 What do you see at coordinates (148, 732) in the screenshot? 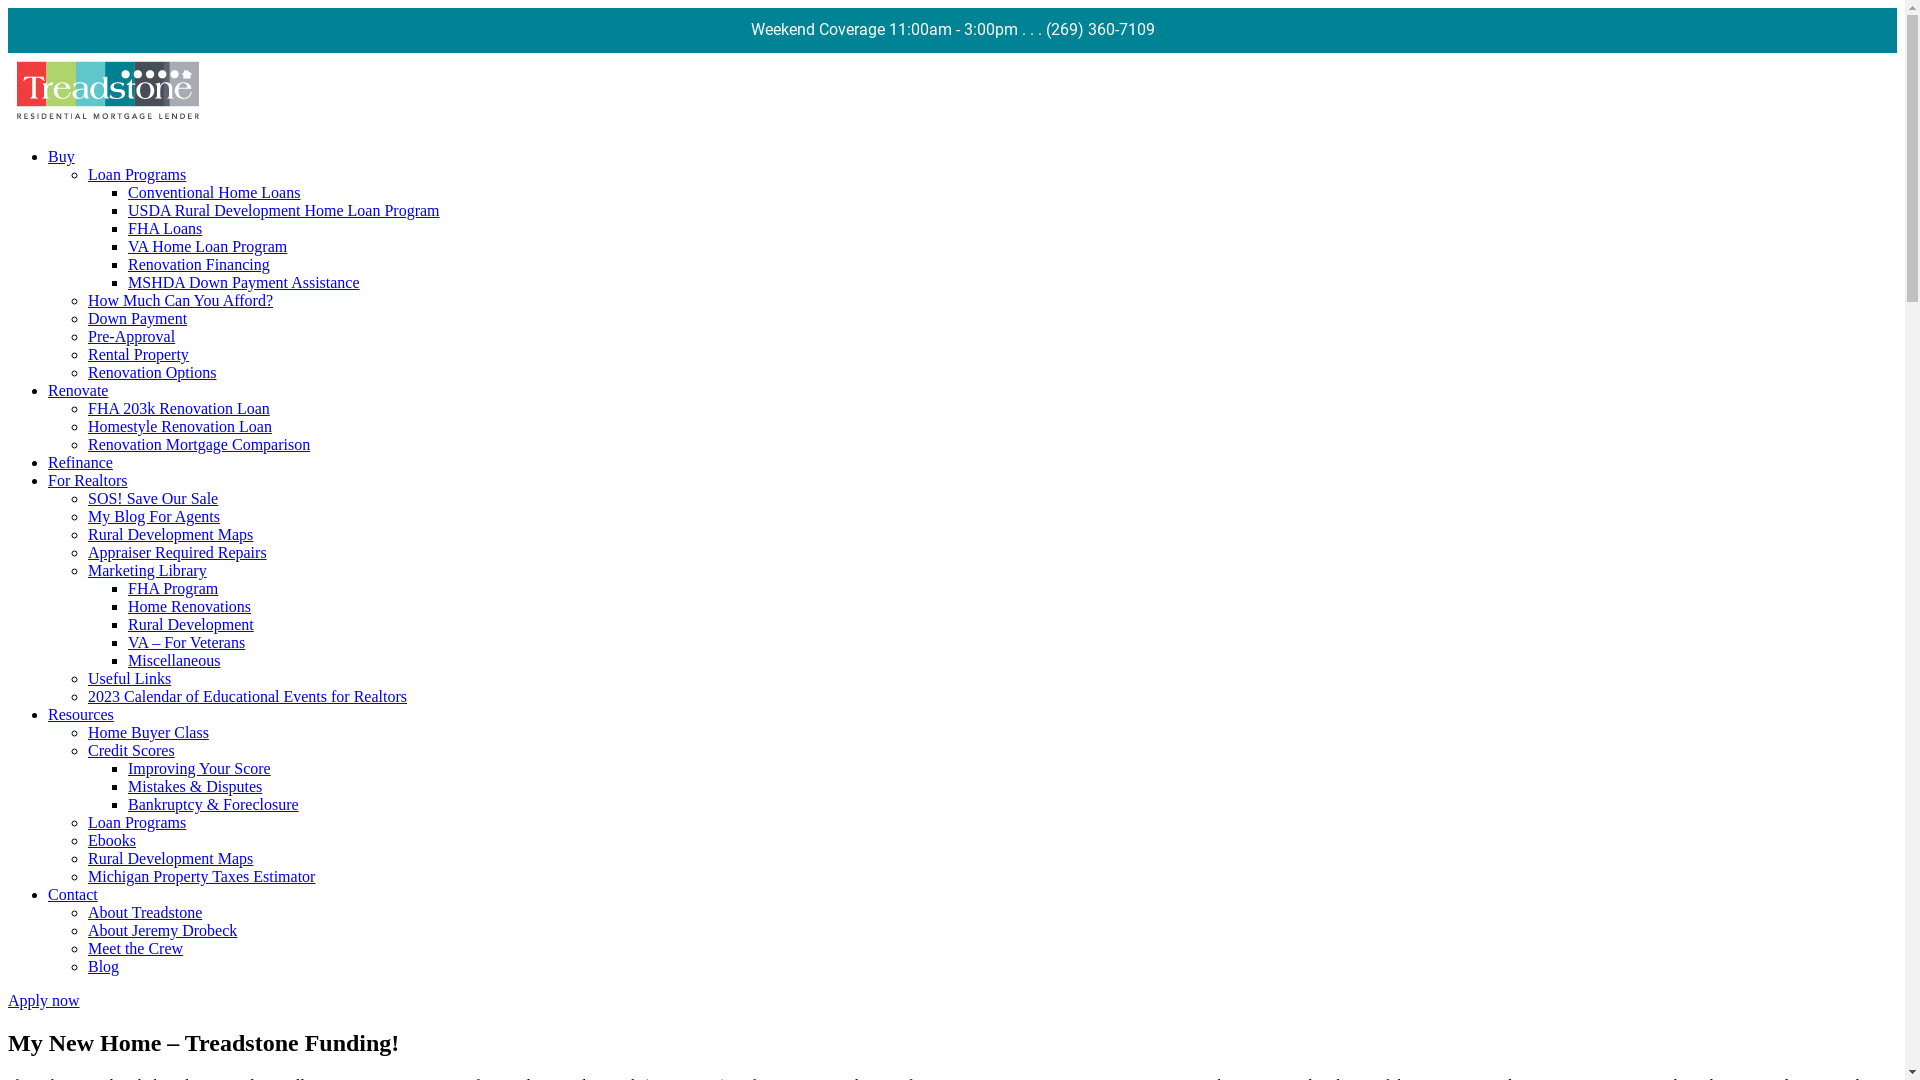
I see `Home Buyer Class` at bounding box center [148, 732].